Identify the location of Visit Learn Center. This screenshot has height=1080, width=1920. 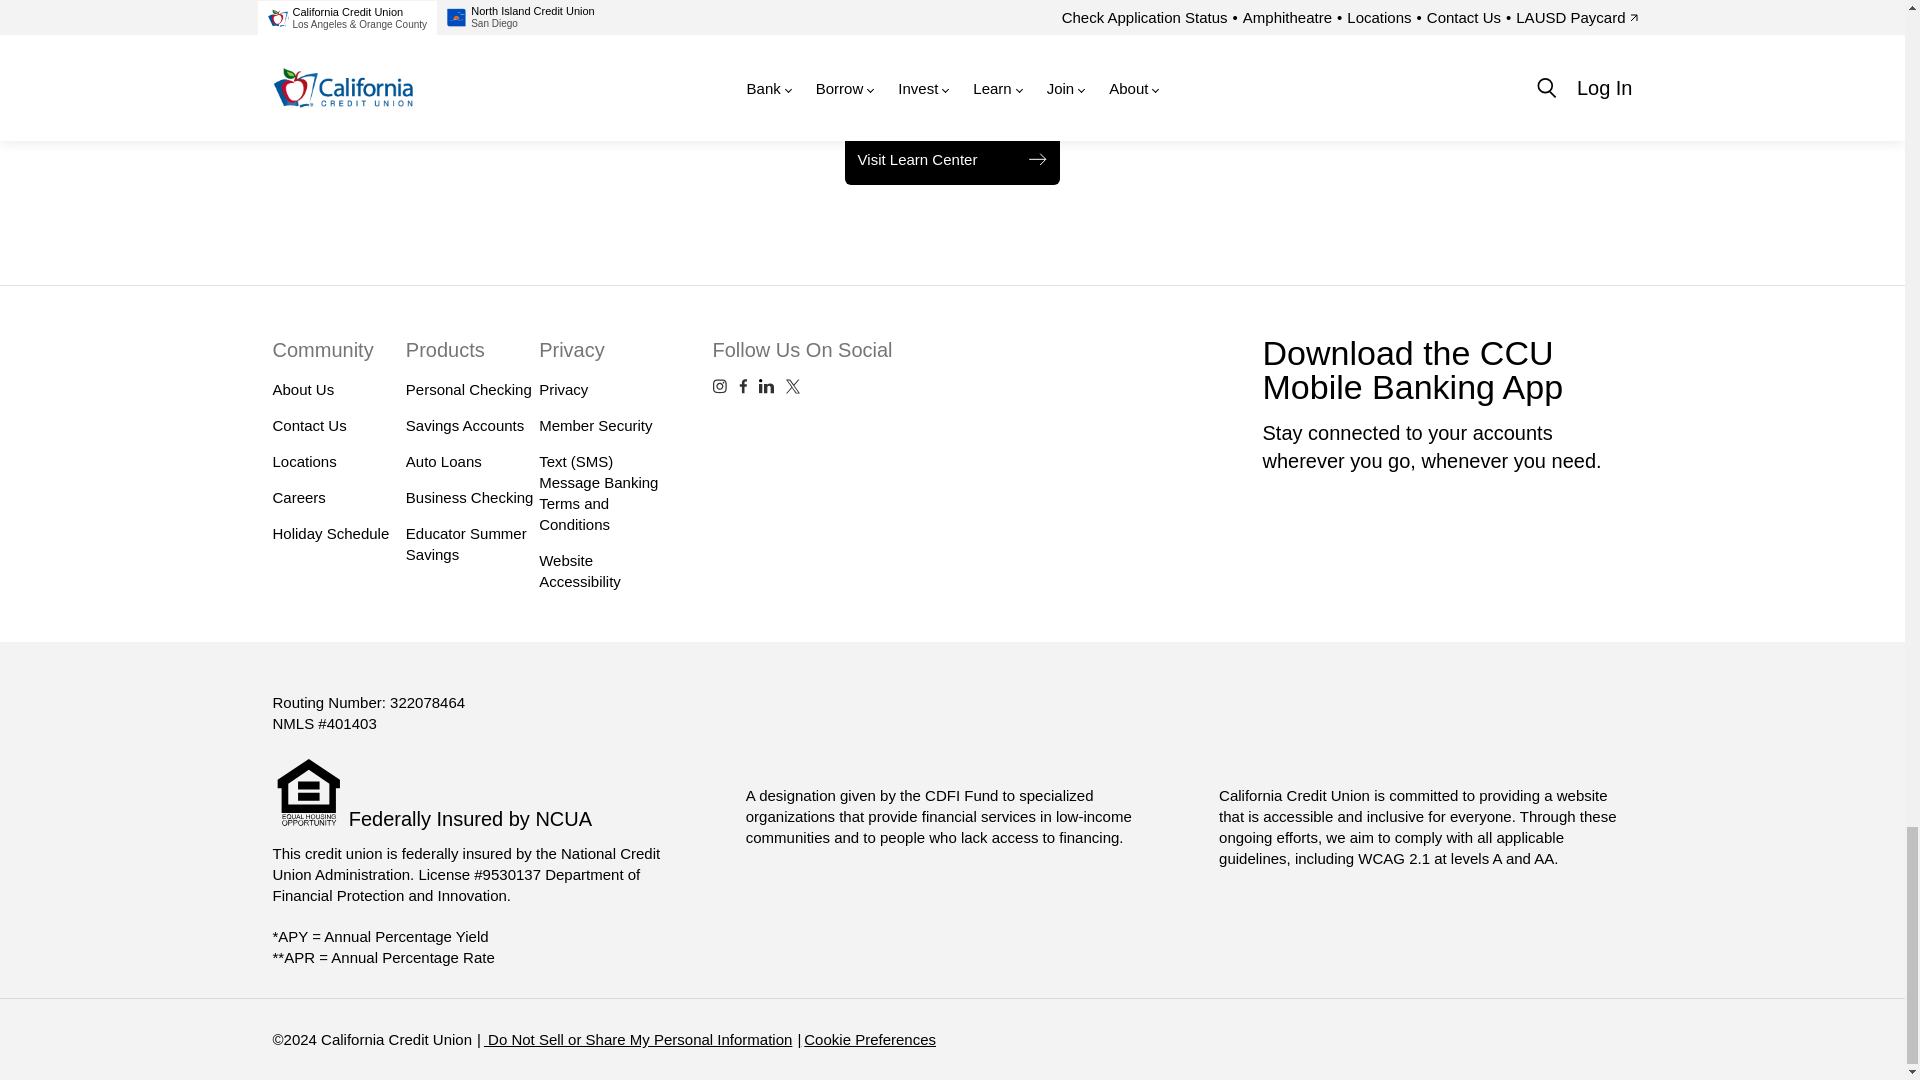
(952, 158).